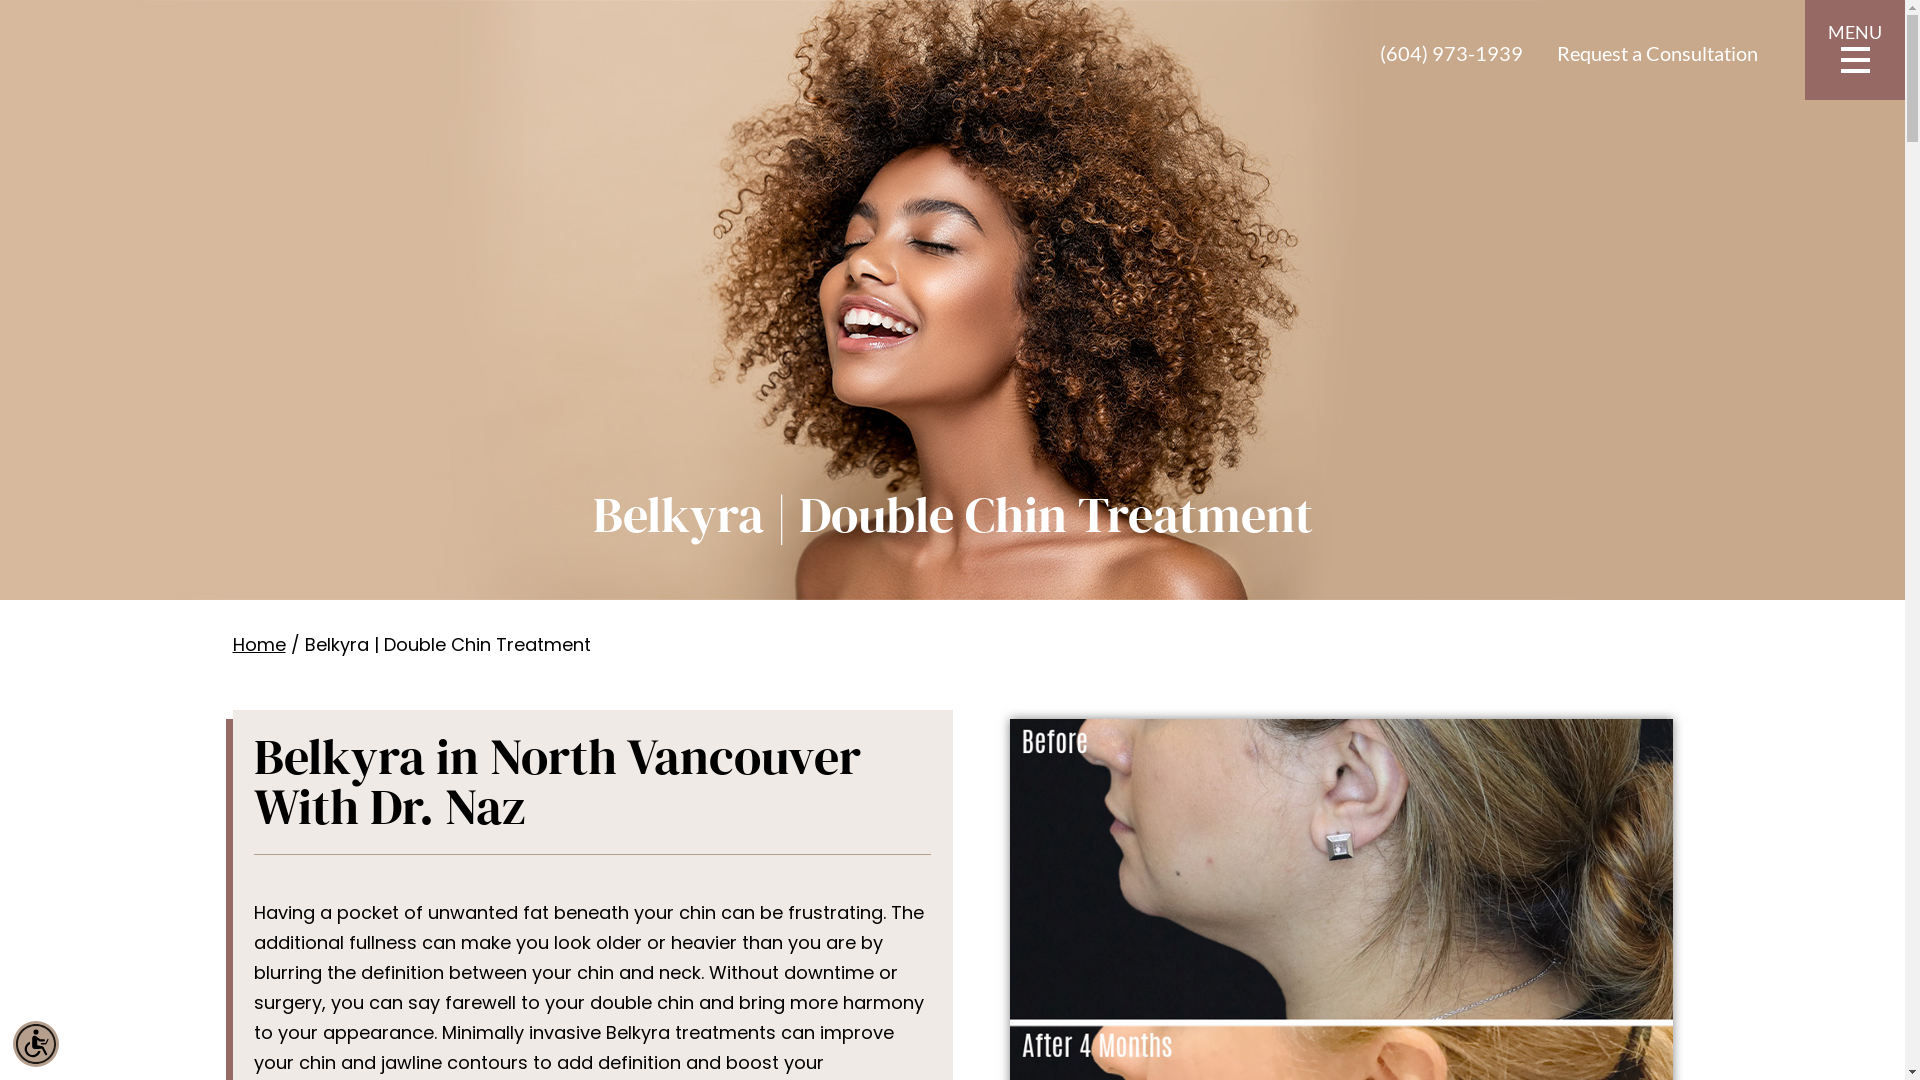 The image size is (1920, 1080). Describe the element at coordinates (1452, 52) in the screenshot. I see `(604) 973-1939` at that location.